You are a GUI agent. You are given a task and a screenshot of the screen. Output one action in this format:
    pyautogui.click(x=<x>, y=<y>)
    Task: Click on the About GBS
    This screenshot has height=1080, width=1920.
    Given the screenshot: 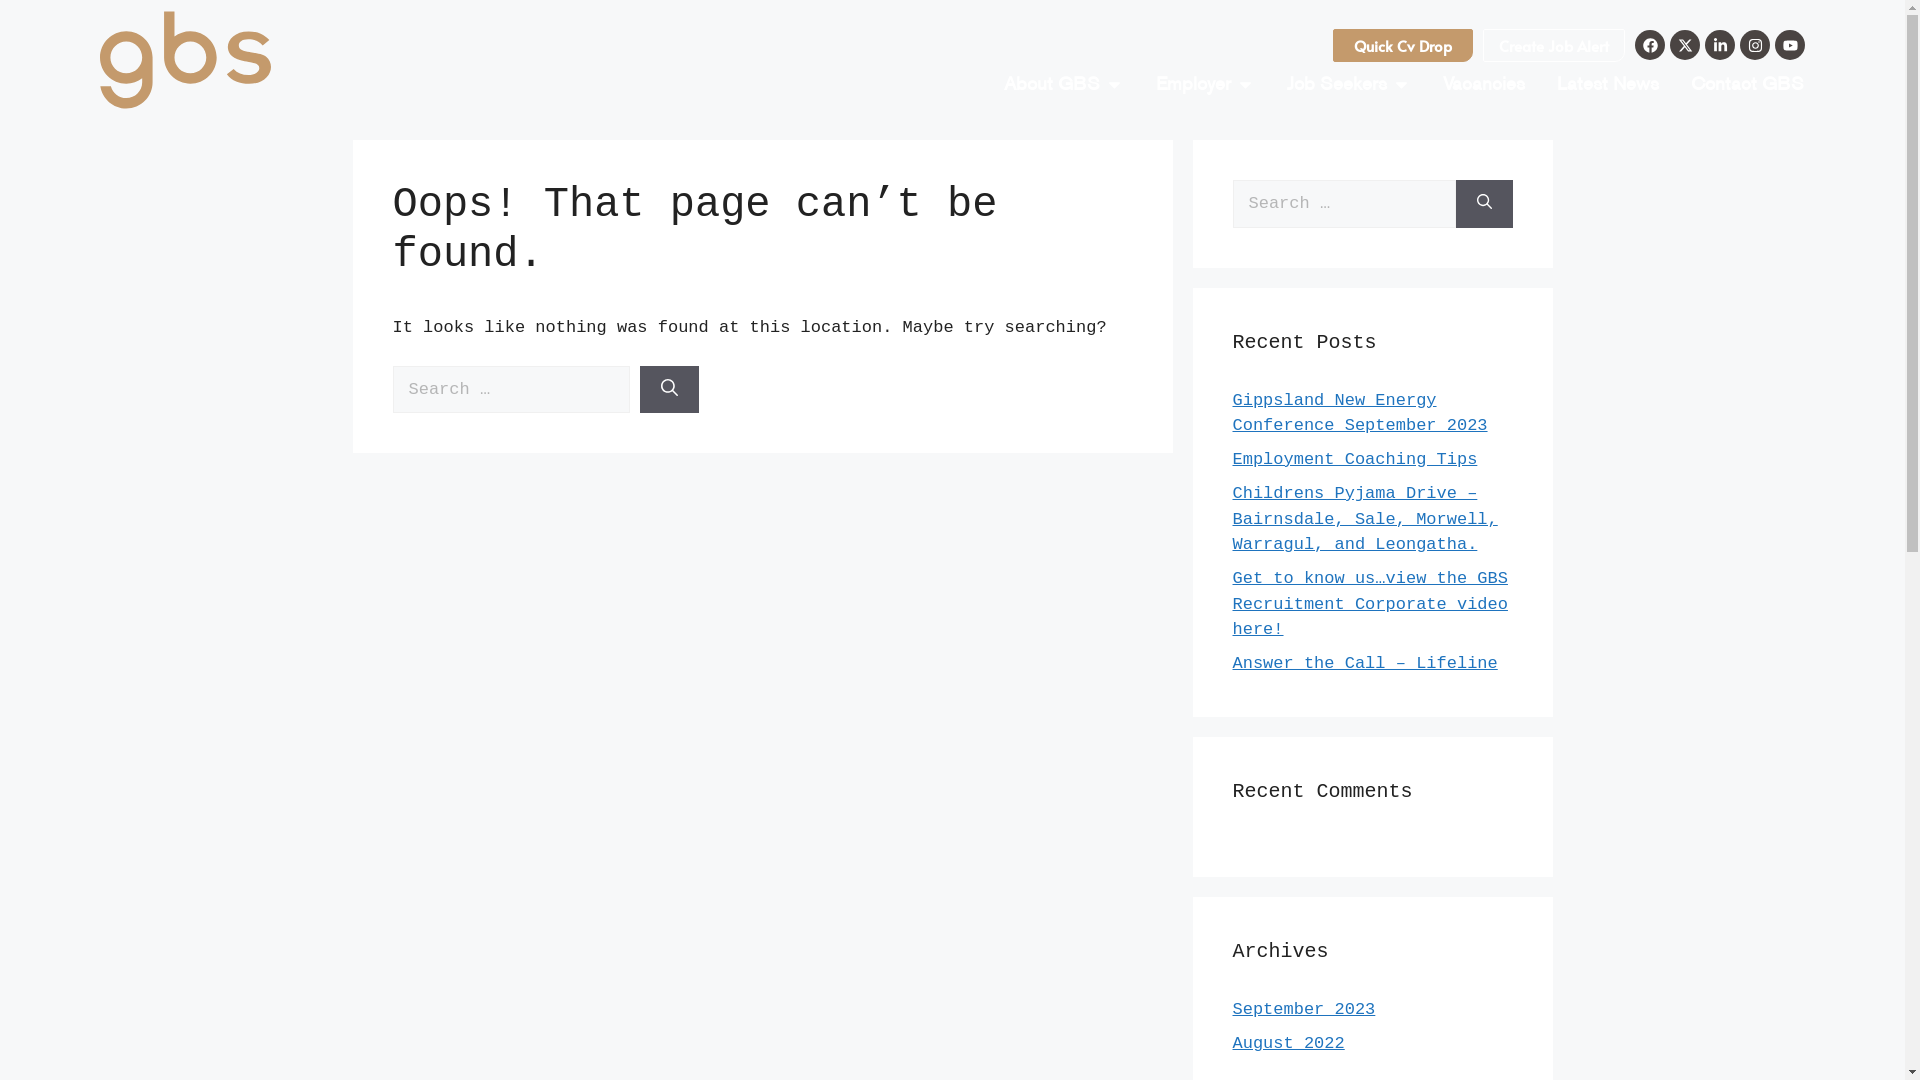 What is the action you would take?
    pyautogui.click(x=1052, y=84)
    